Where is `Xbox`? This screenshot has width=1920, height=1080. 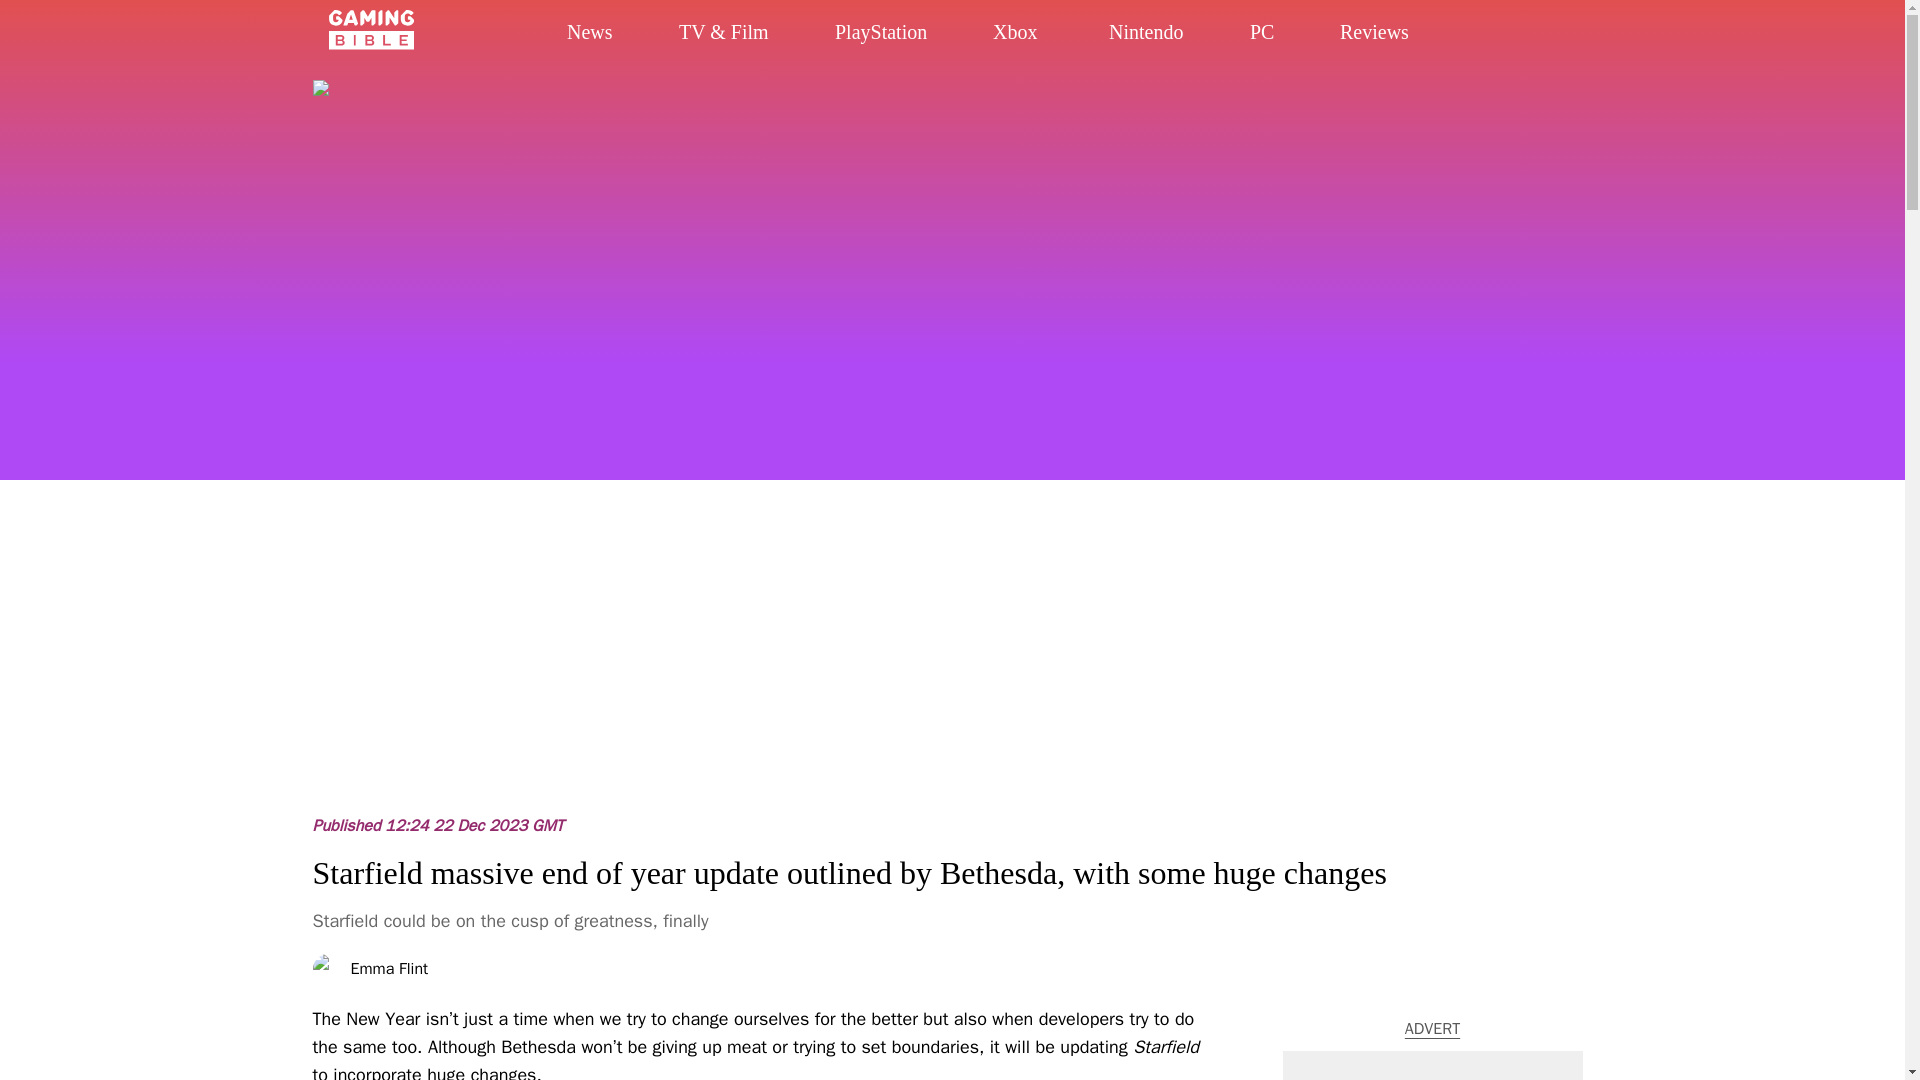
Xbox is located at coordinates (1008, 32).